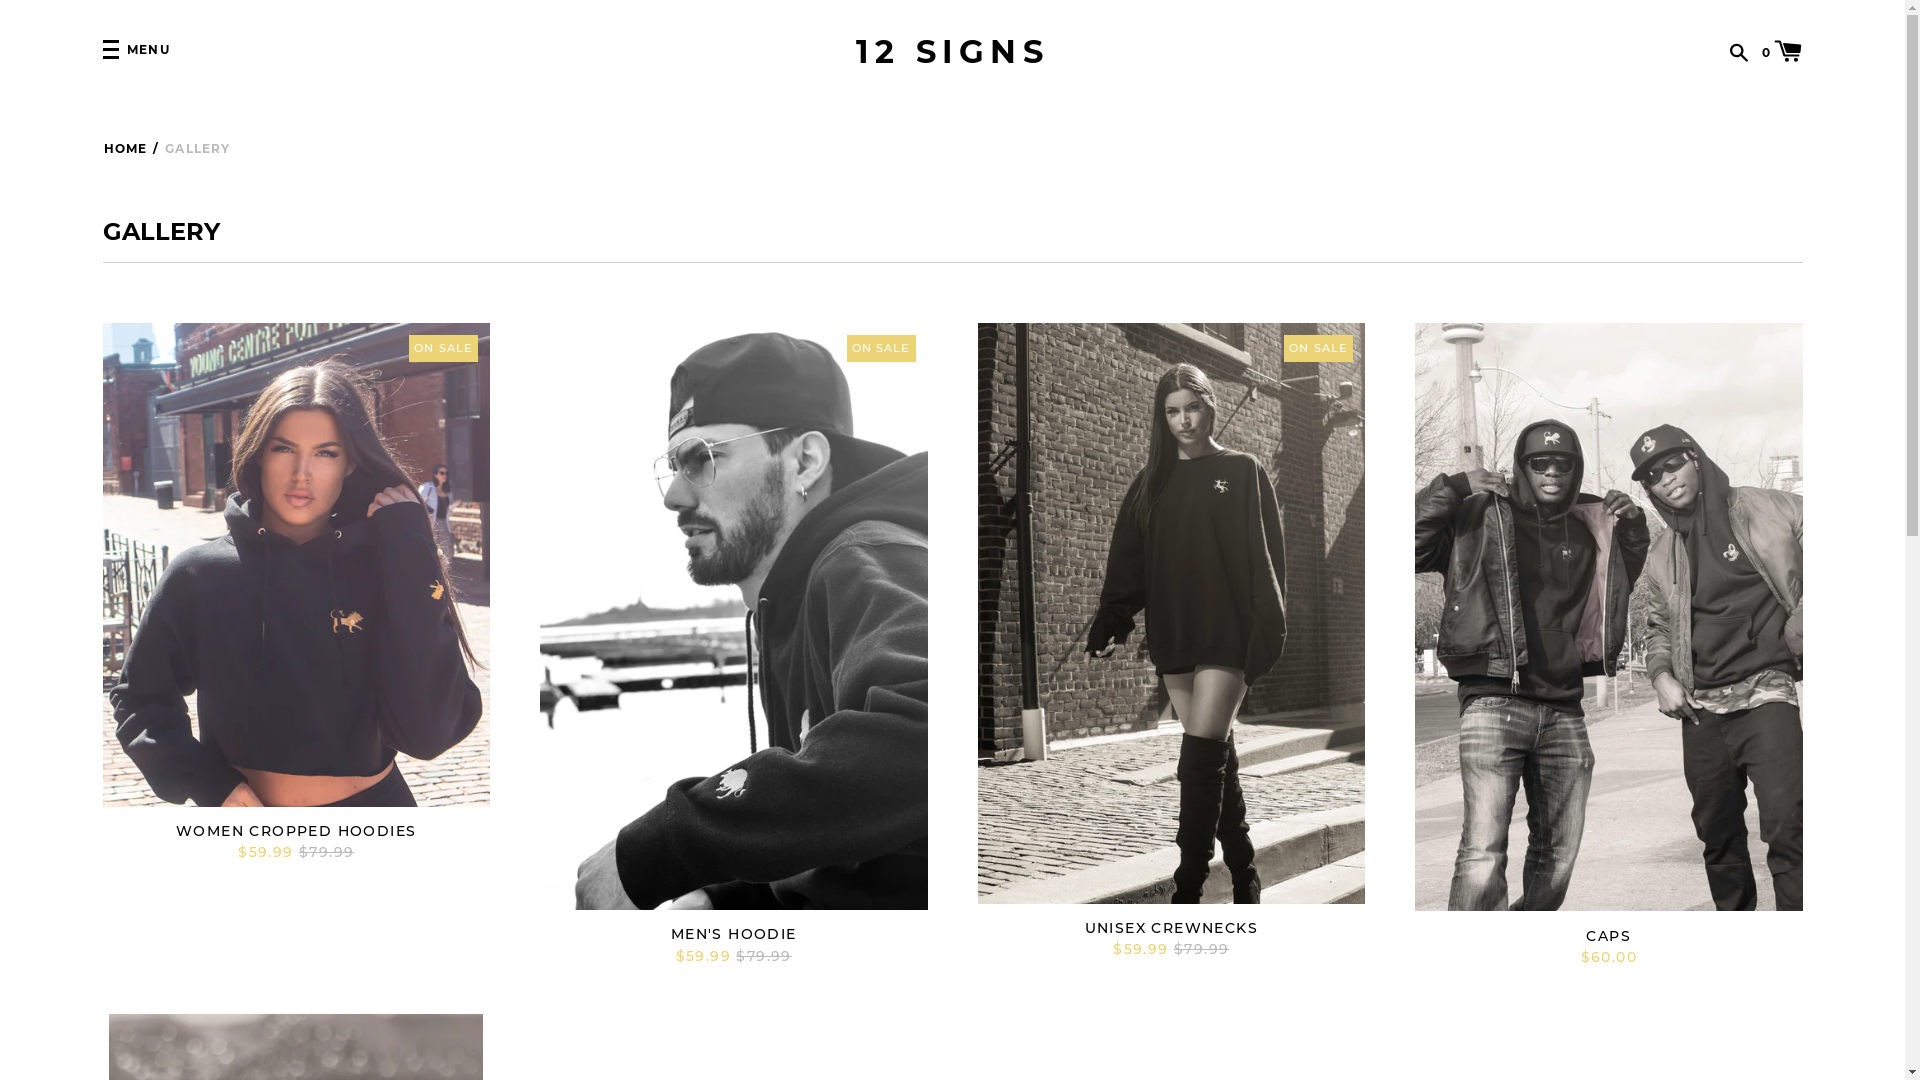 This screenshot has width=1920, height=1080. Describe the element at coordinates (734, 646) in the screenshot. I see `ON SALE
MEN'S HOODIE
$59.99
REGULAR PRICE
$79.99` at that location.